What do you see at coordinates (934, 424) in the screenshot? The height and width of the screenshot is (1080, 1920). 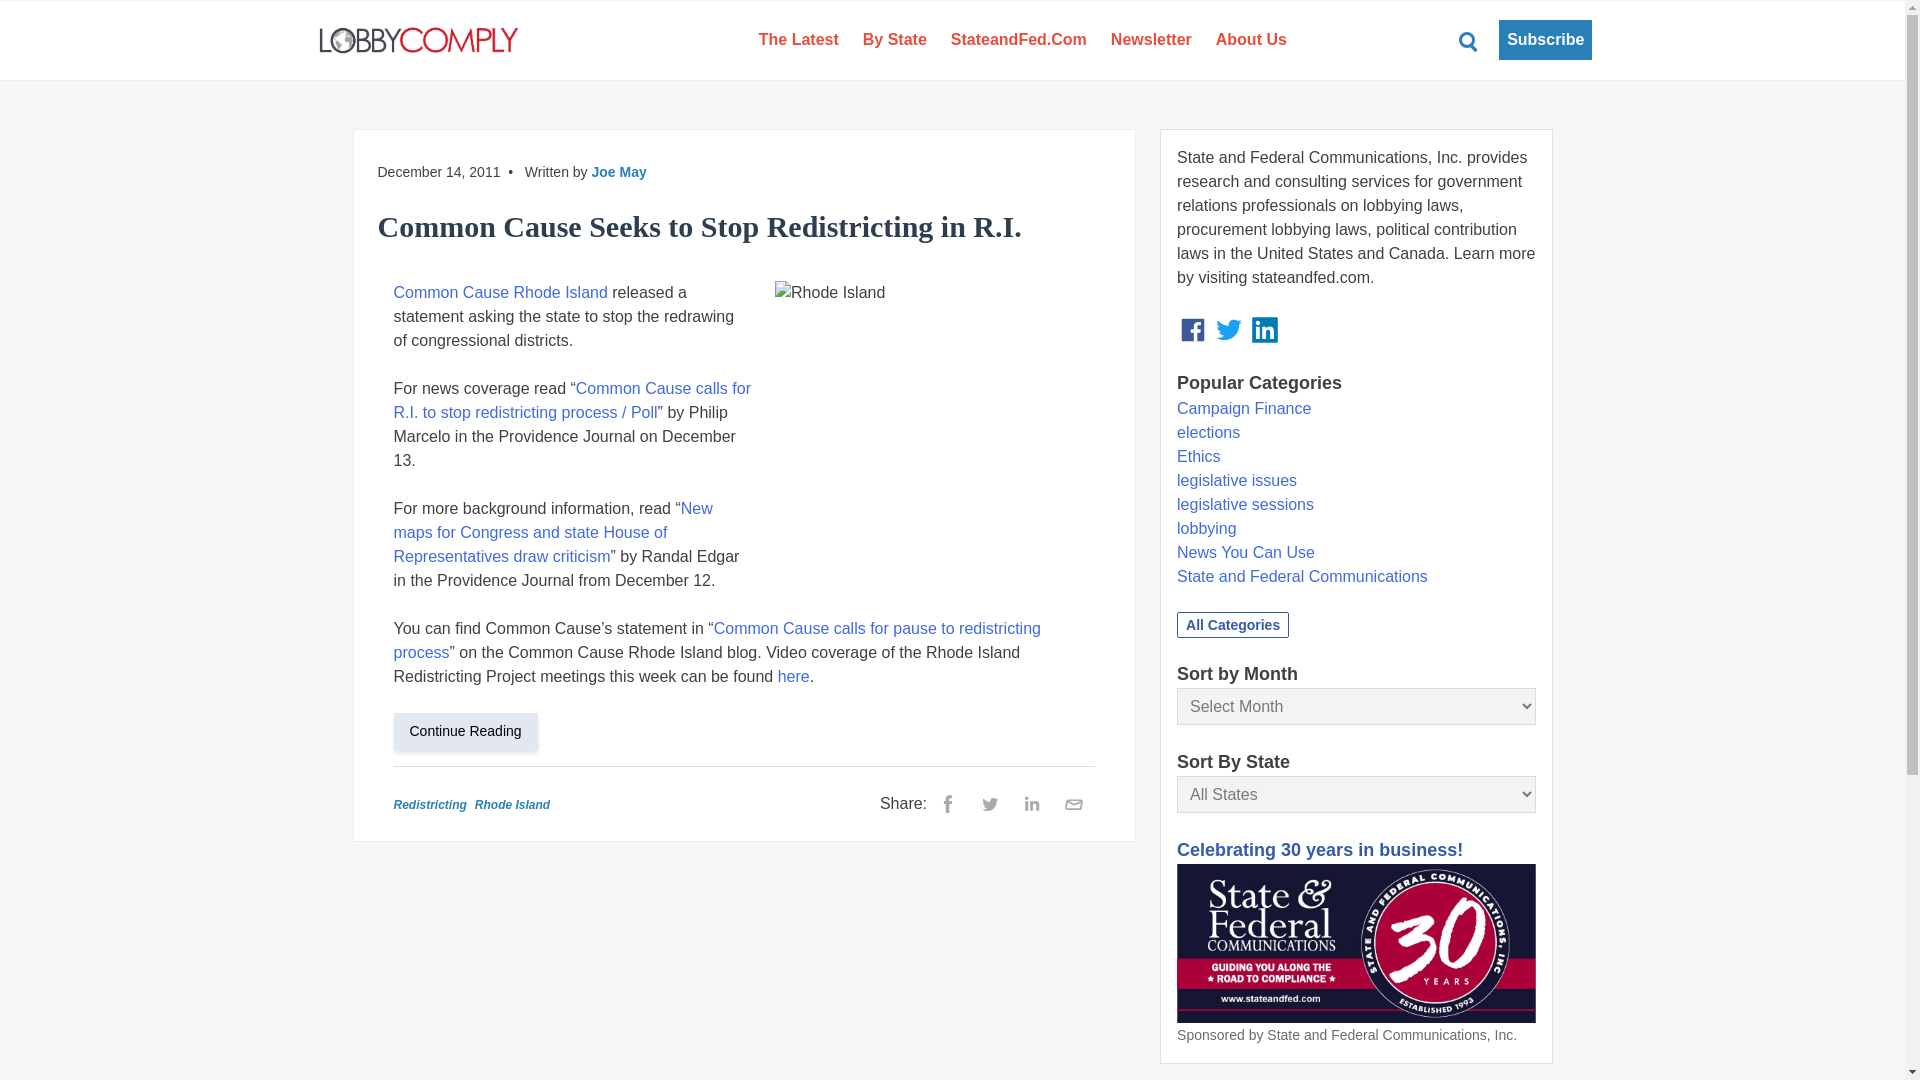 I see `Rhode Island` at bounding box center [934, 424].